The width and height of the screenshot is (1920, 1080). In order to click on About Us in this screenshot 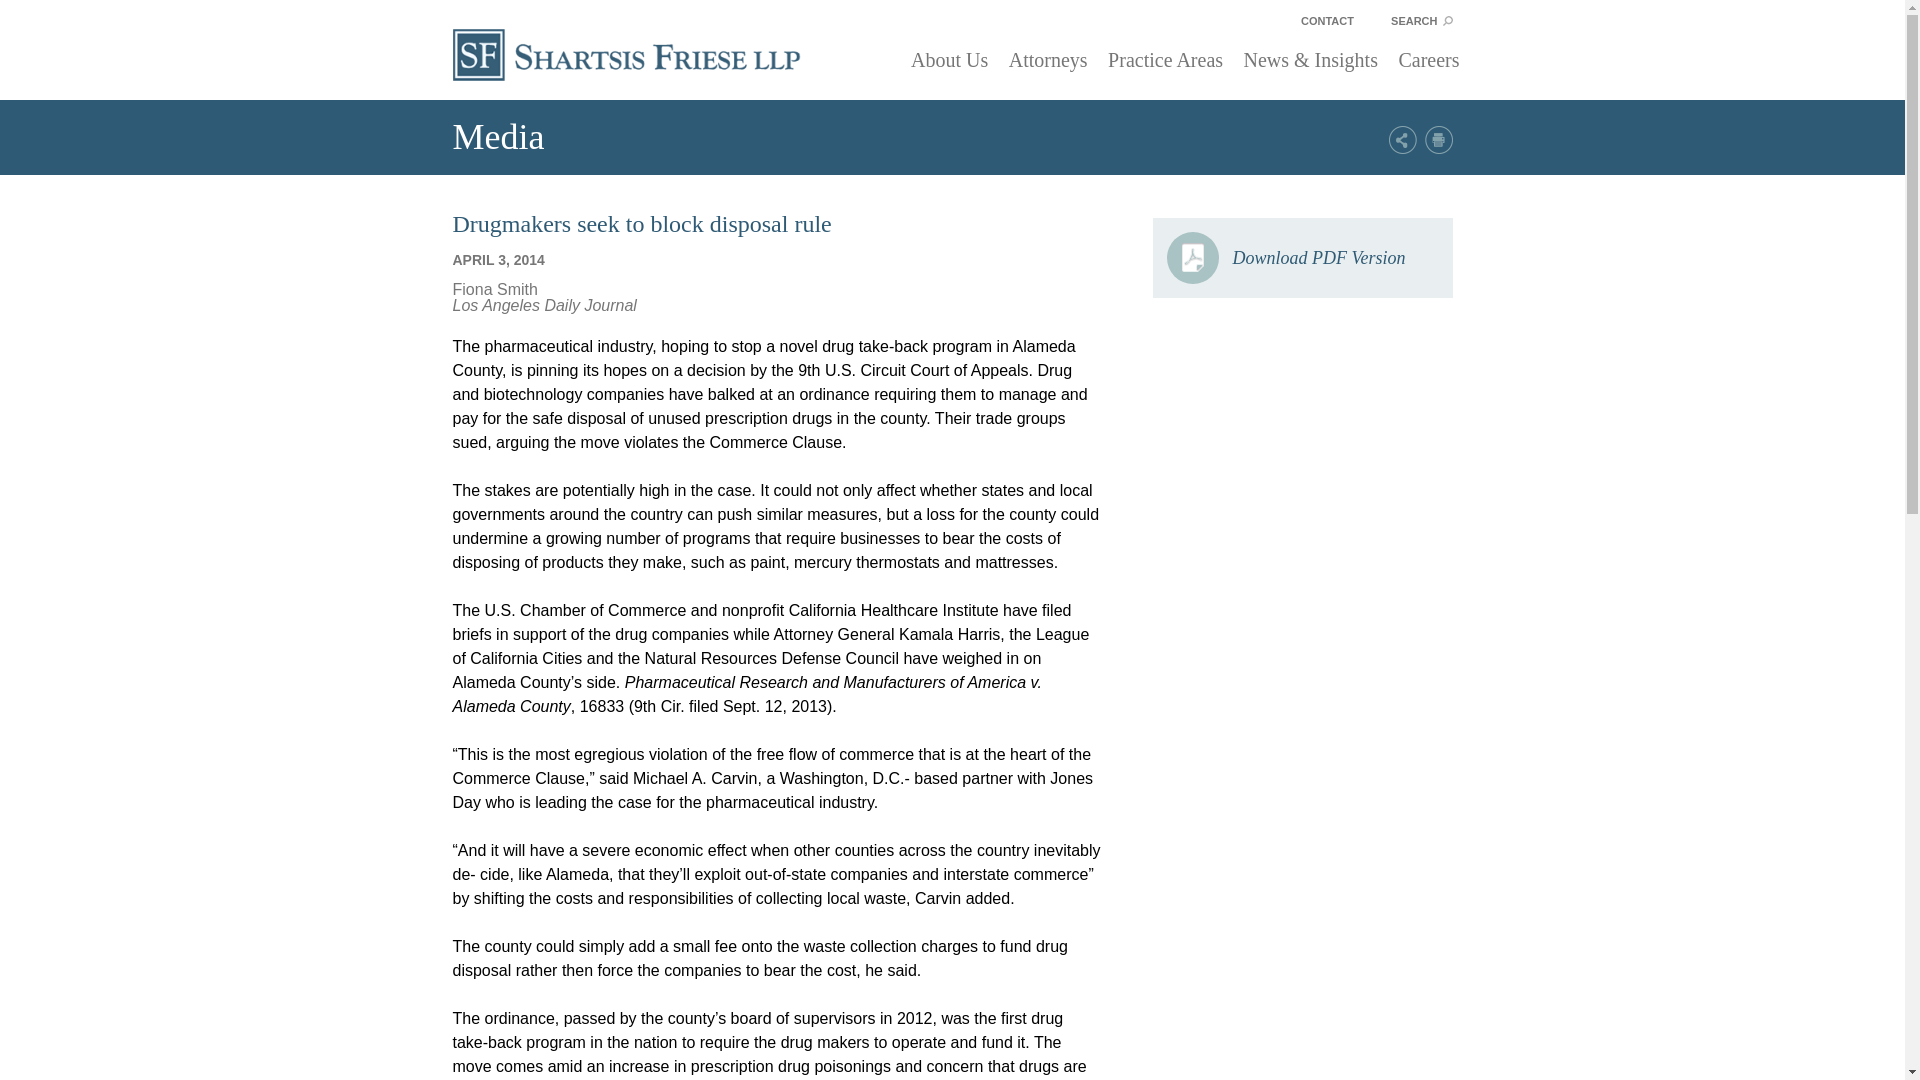, I will do `click(949, 60)`.